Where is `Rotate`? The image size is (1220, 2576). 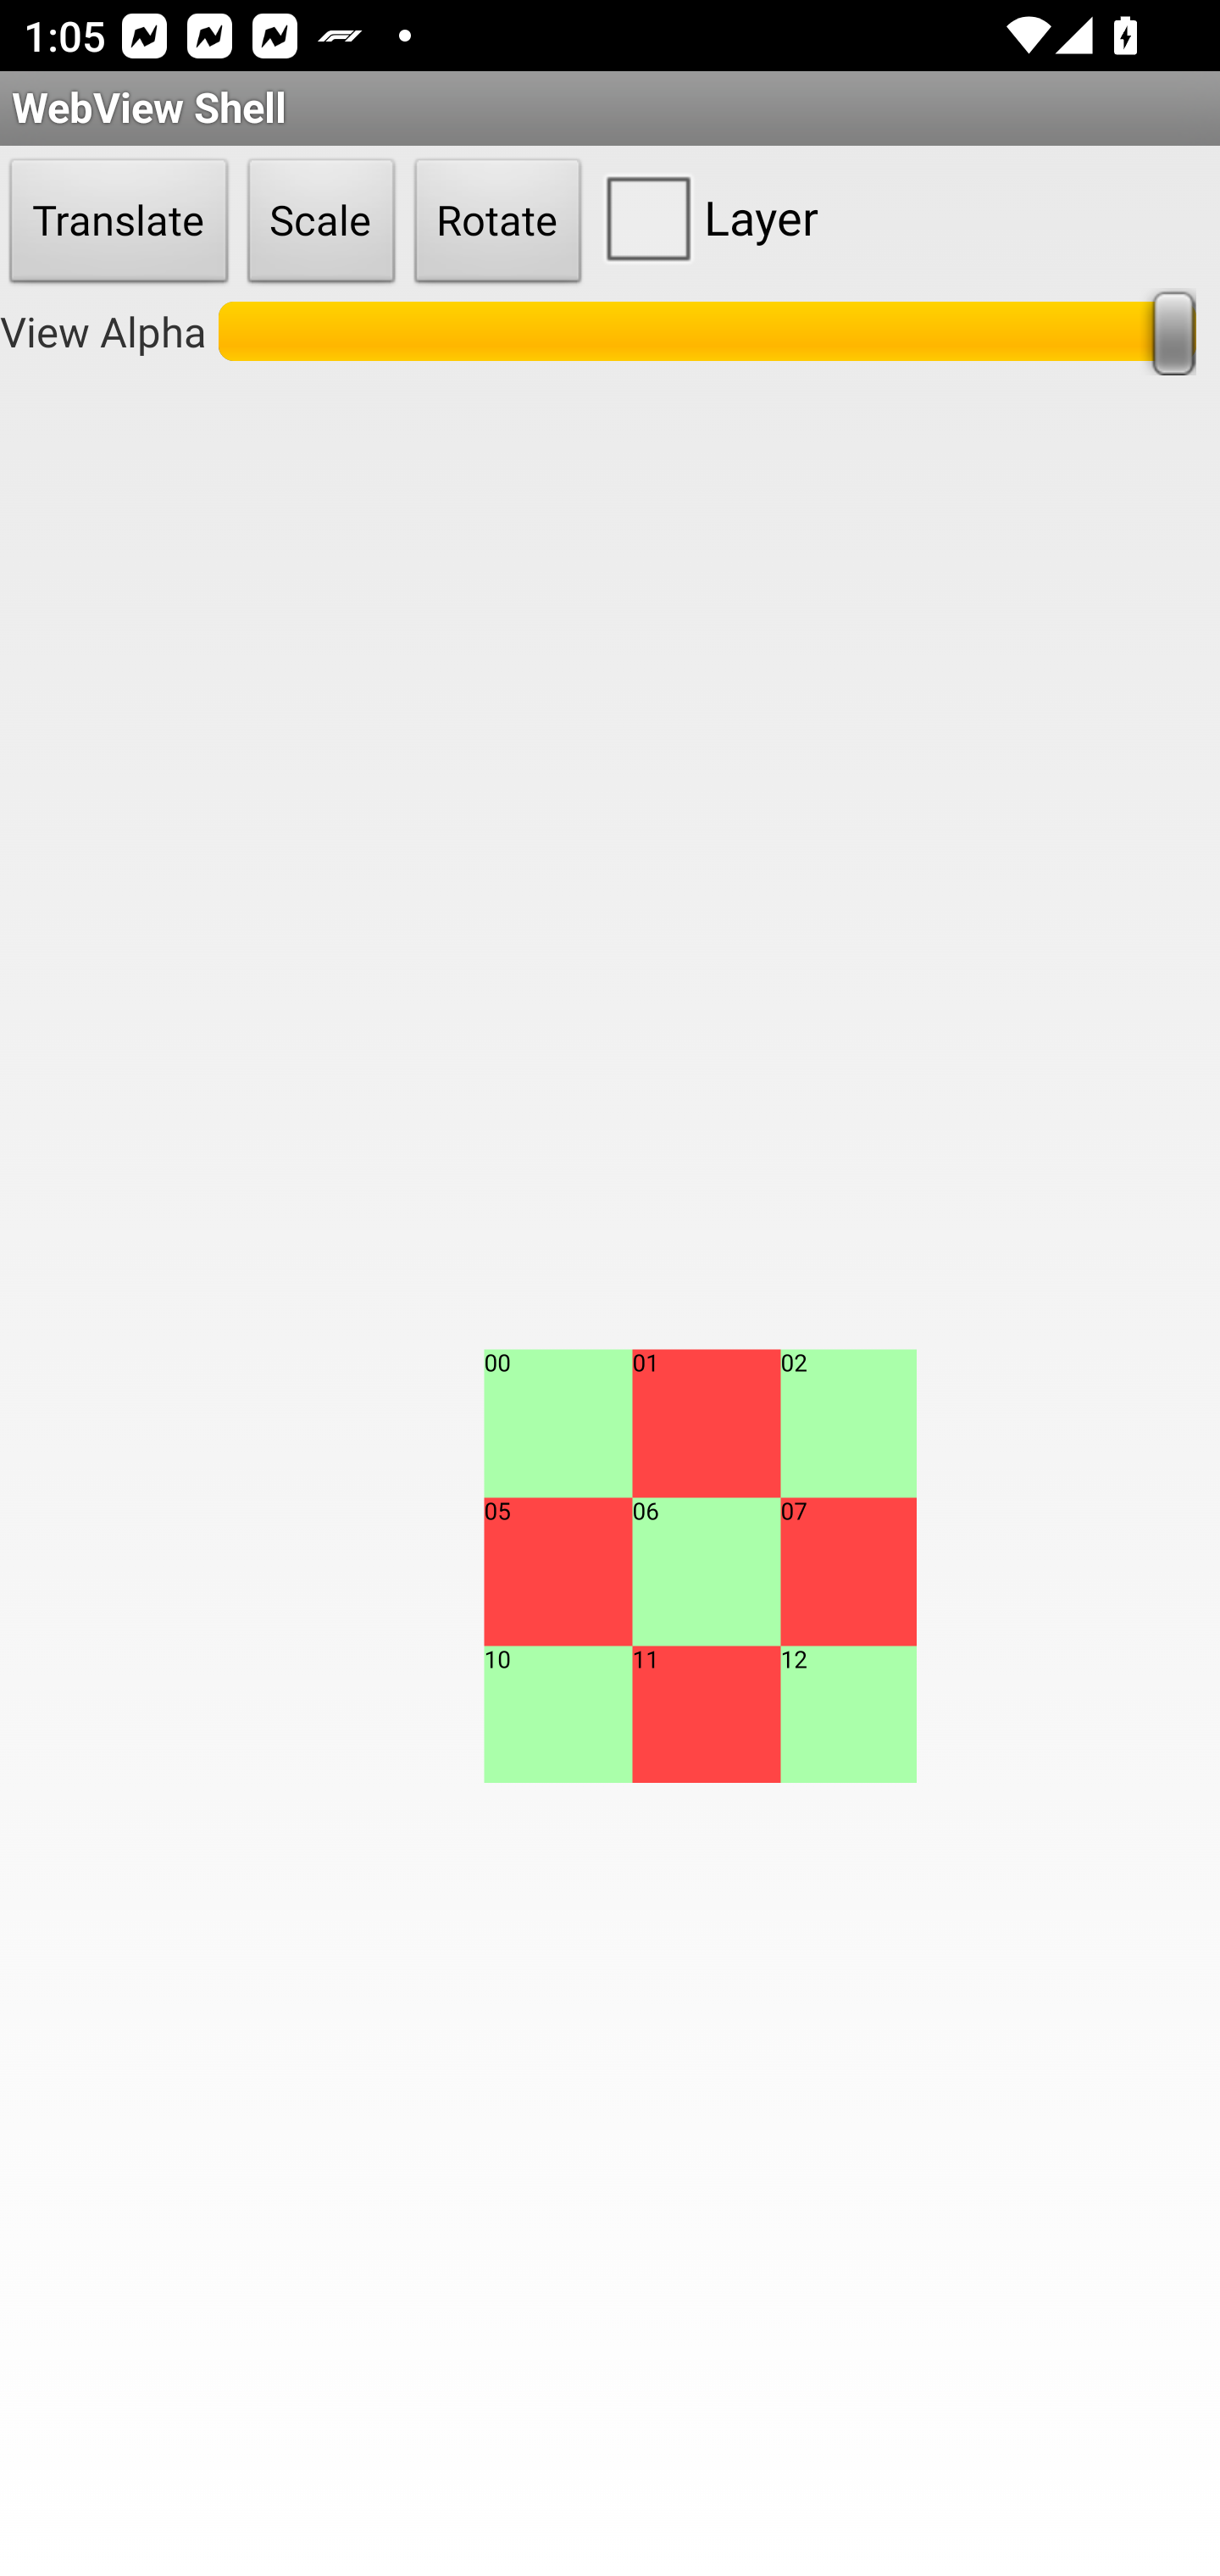
Rotate is located at coordinates (498, 222).